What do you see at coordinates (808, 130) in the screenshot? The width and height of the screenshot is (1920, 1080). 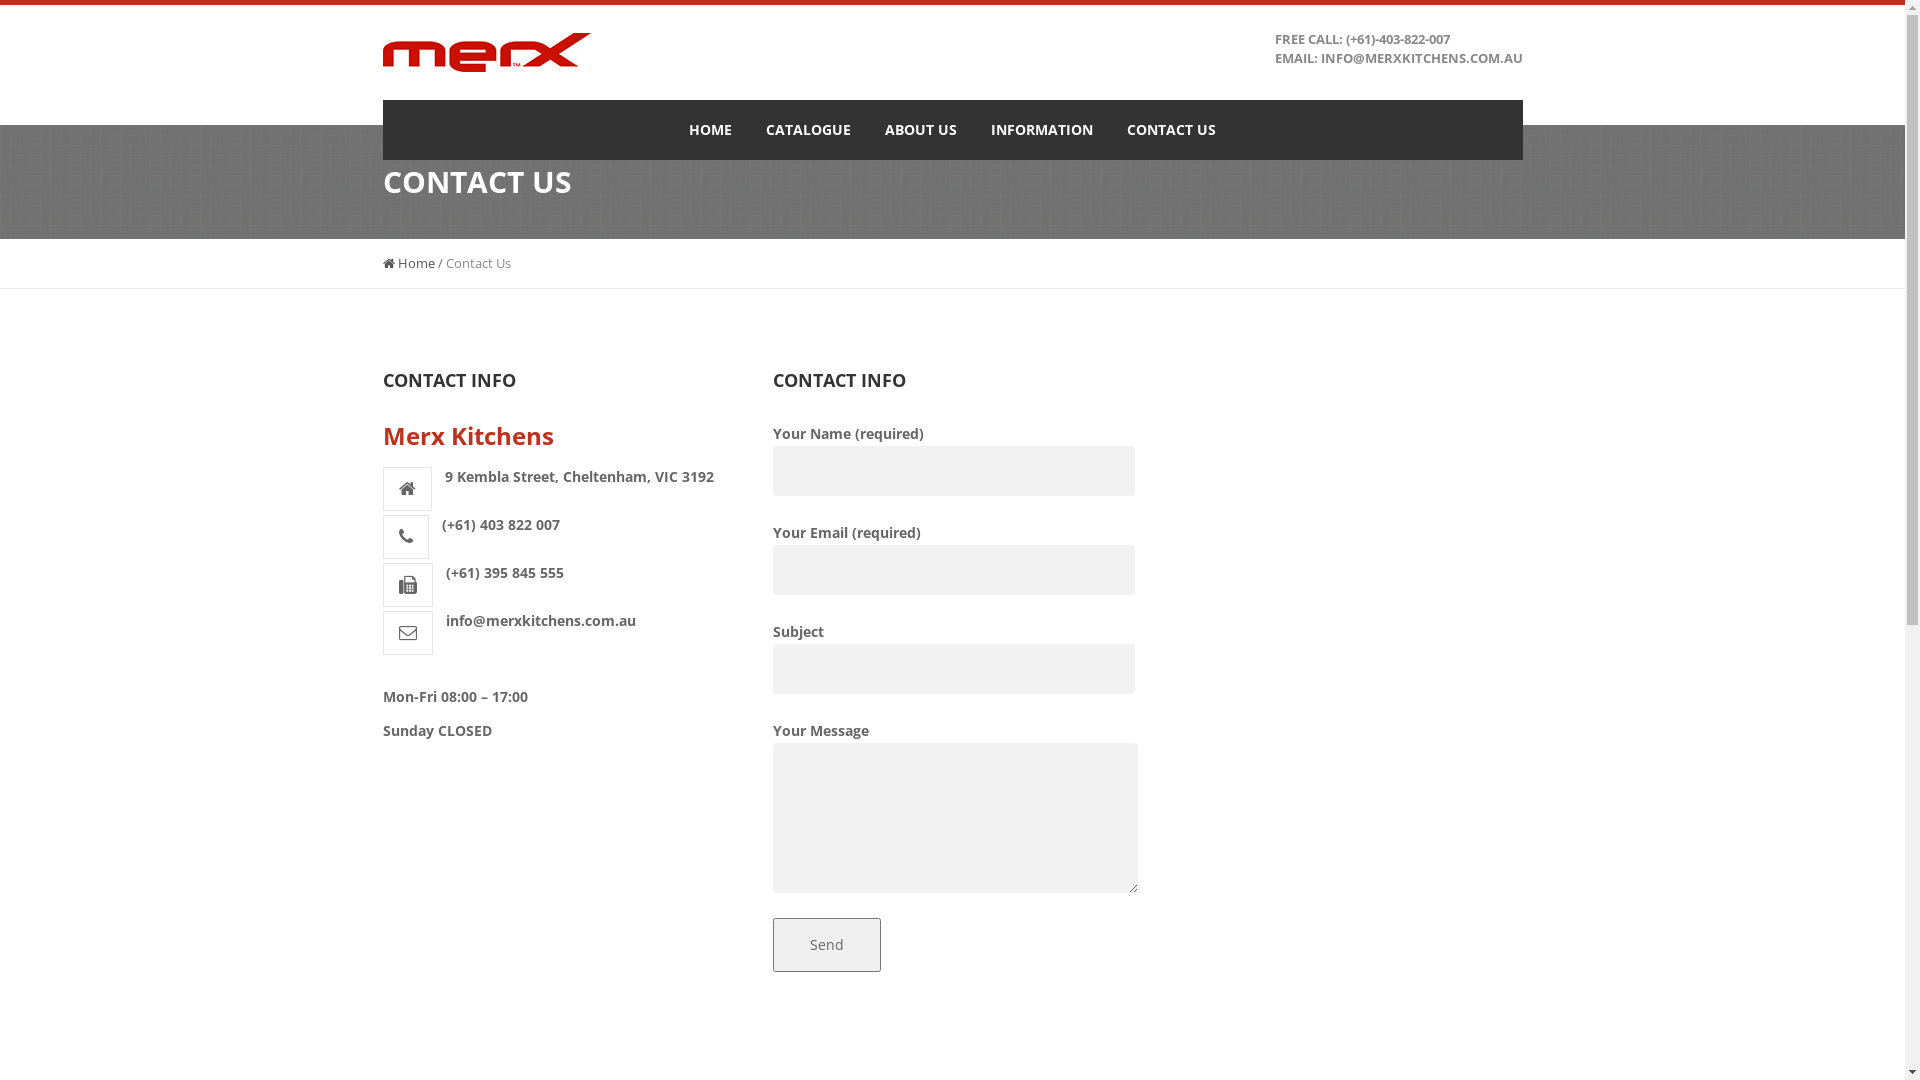 I see `CATALOGUE` at bounding box center [808, 130].